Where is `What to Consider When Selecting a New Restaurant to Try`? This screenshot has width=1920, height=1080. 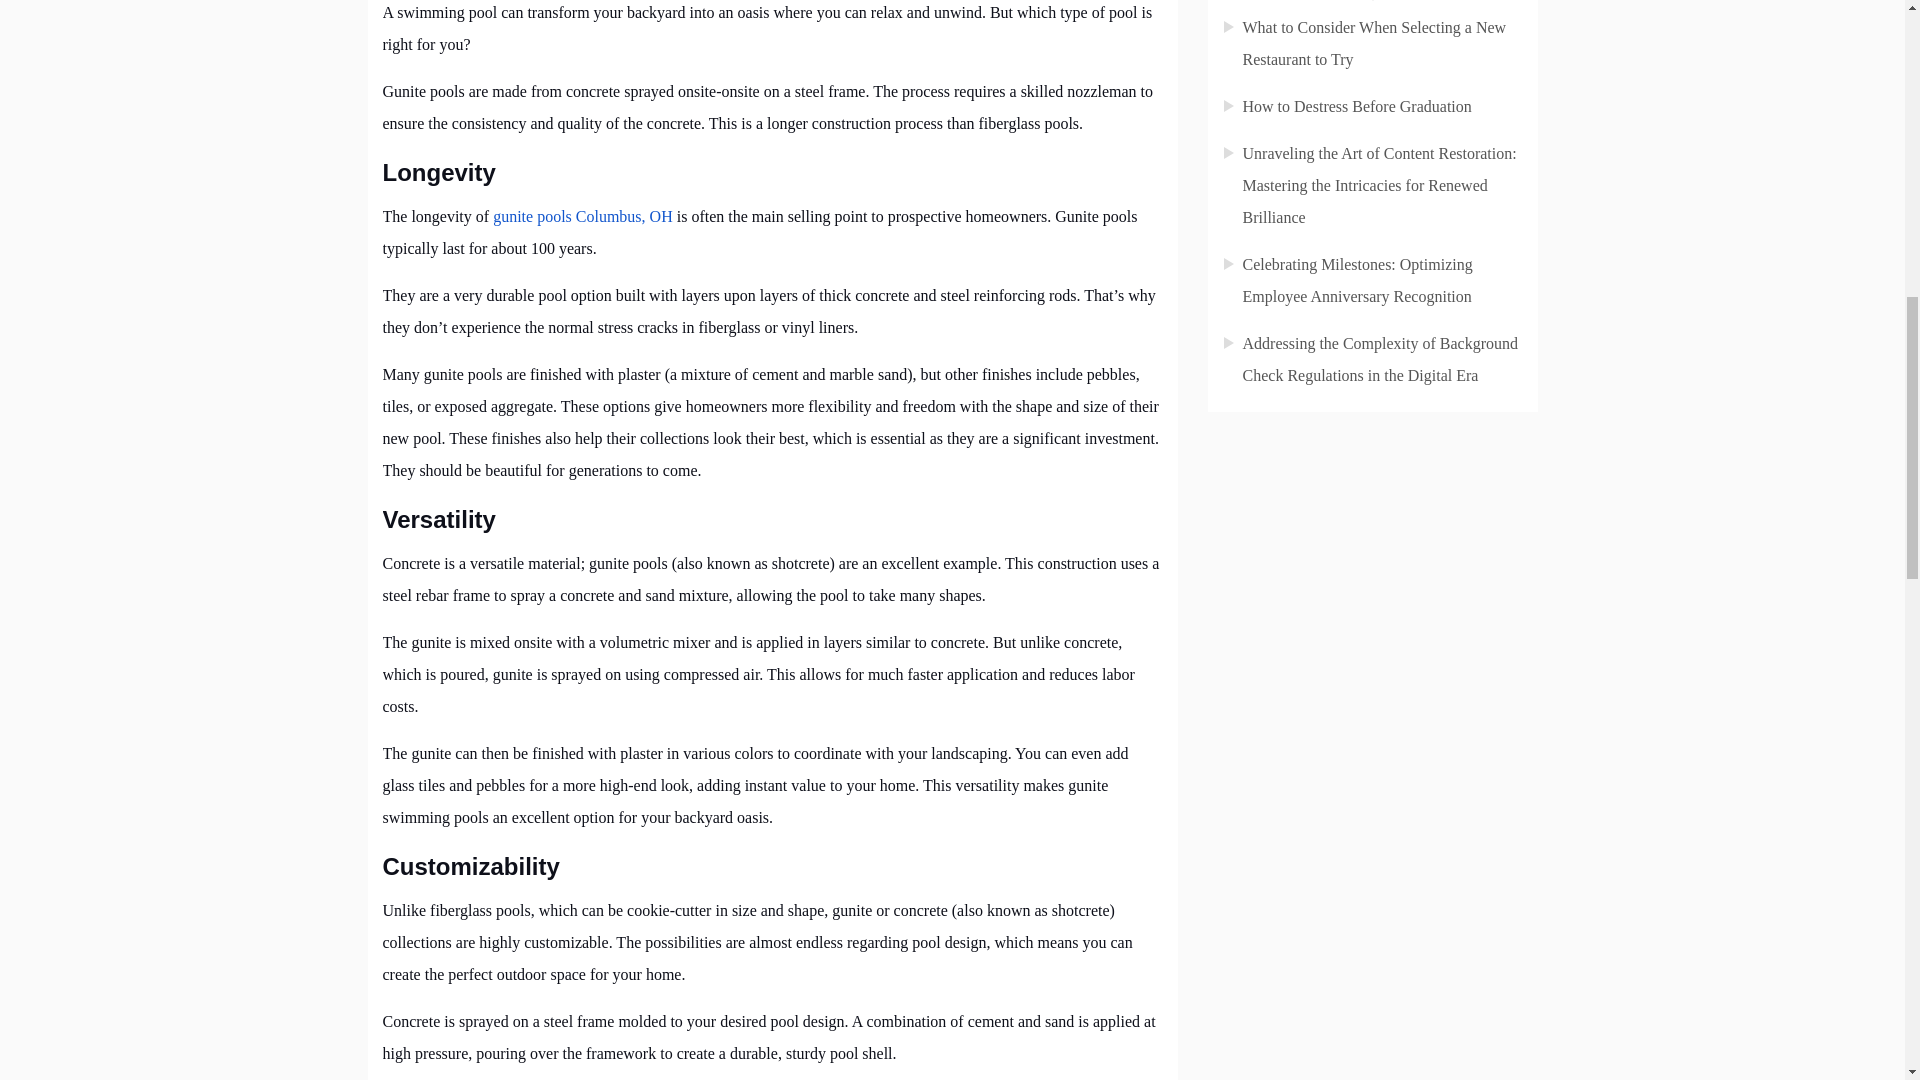
What to Consider When Selecting a New Restaurant to Try is located at coordinates (1374, 44).